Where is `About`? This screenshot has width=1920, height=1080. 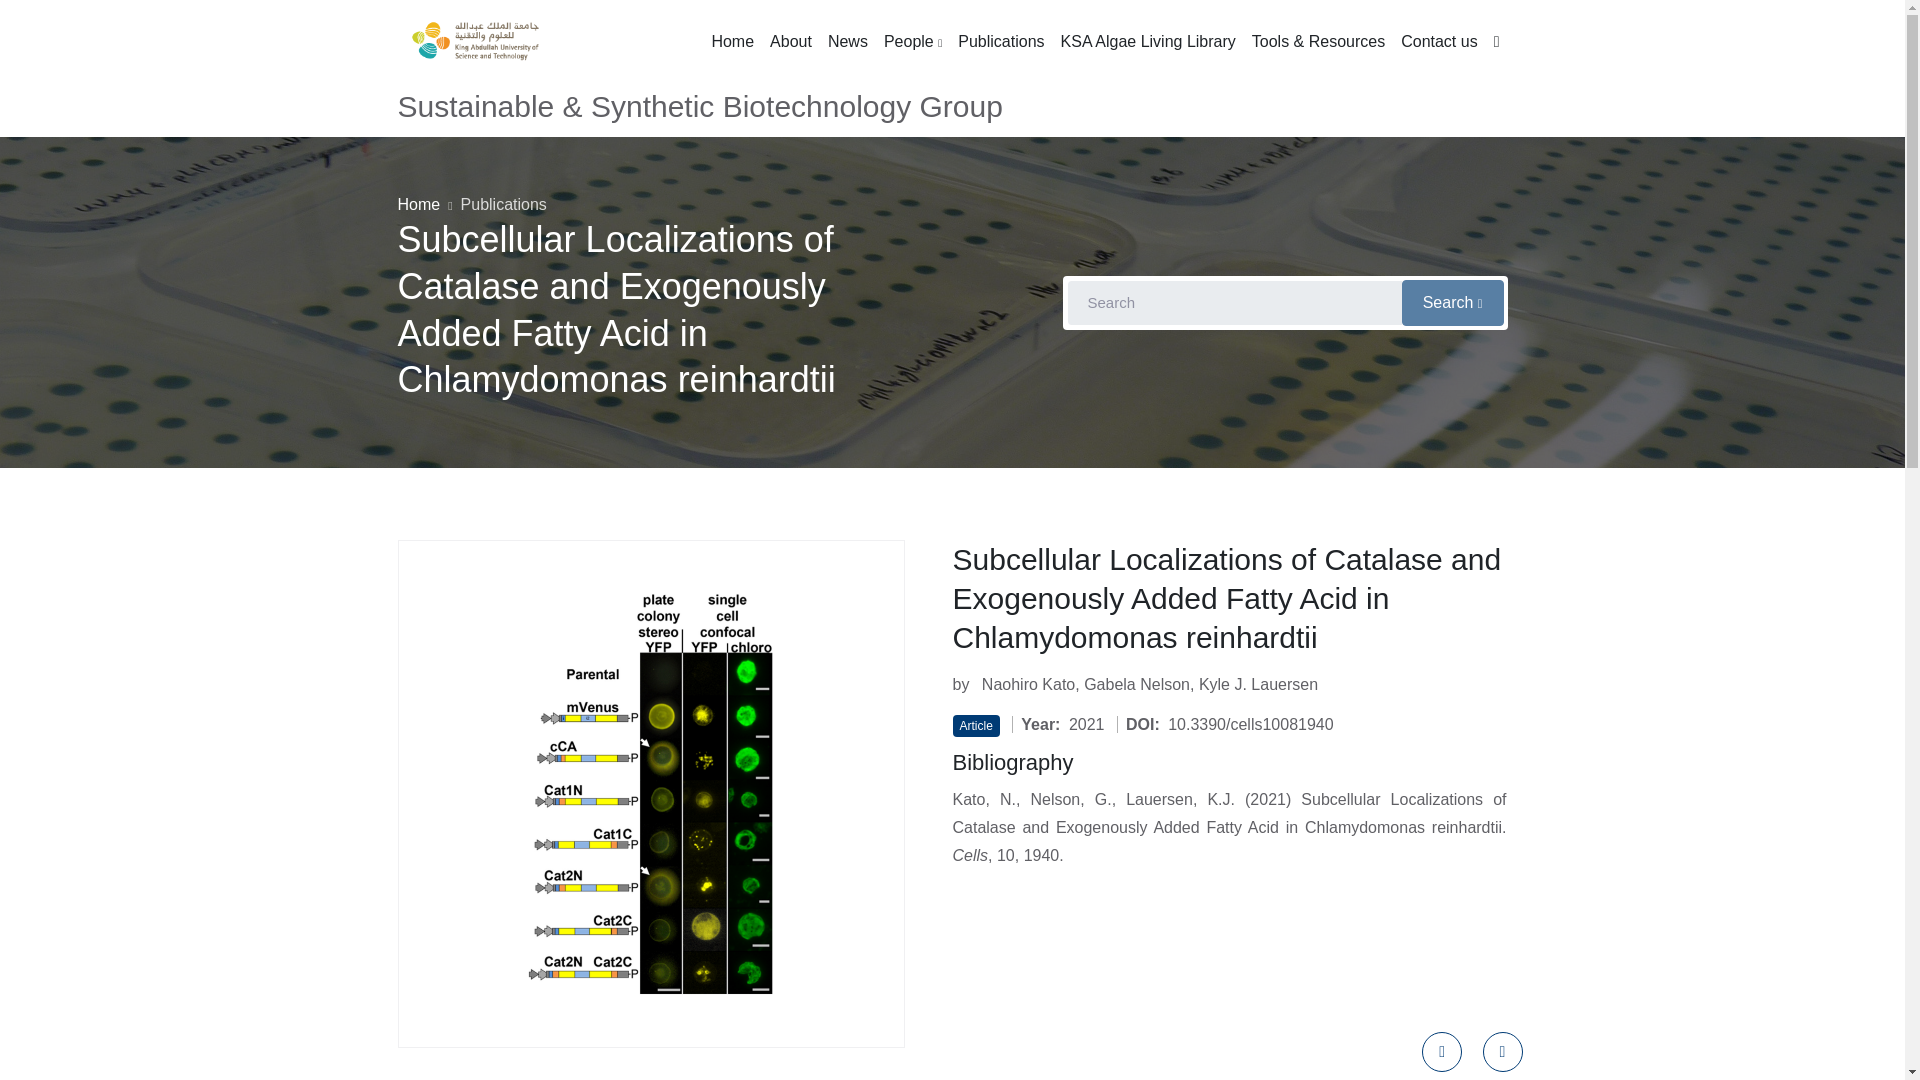
About is located at coordinates (790, 42).